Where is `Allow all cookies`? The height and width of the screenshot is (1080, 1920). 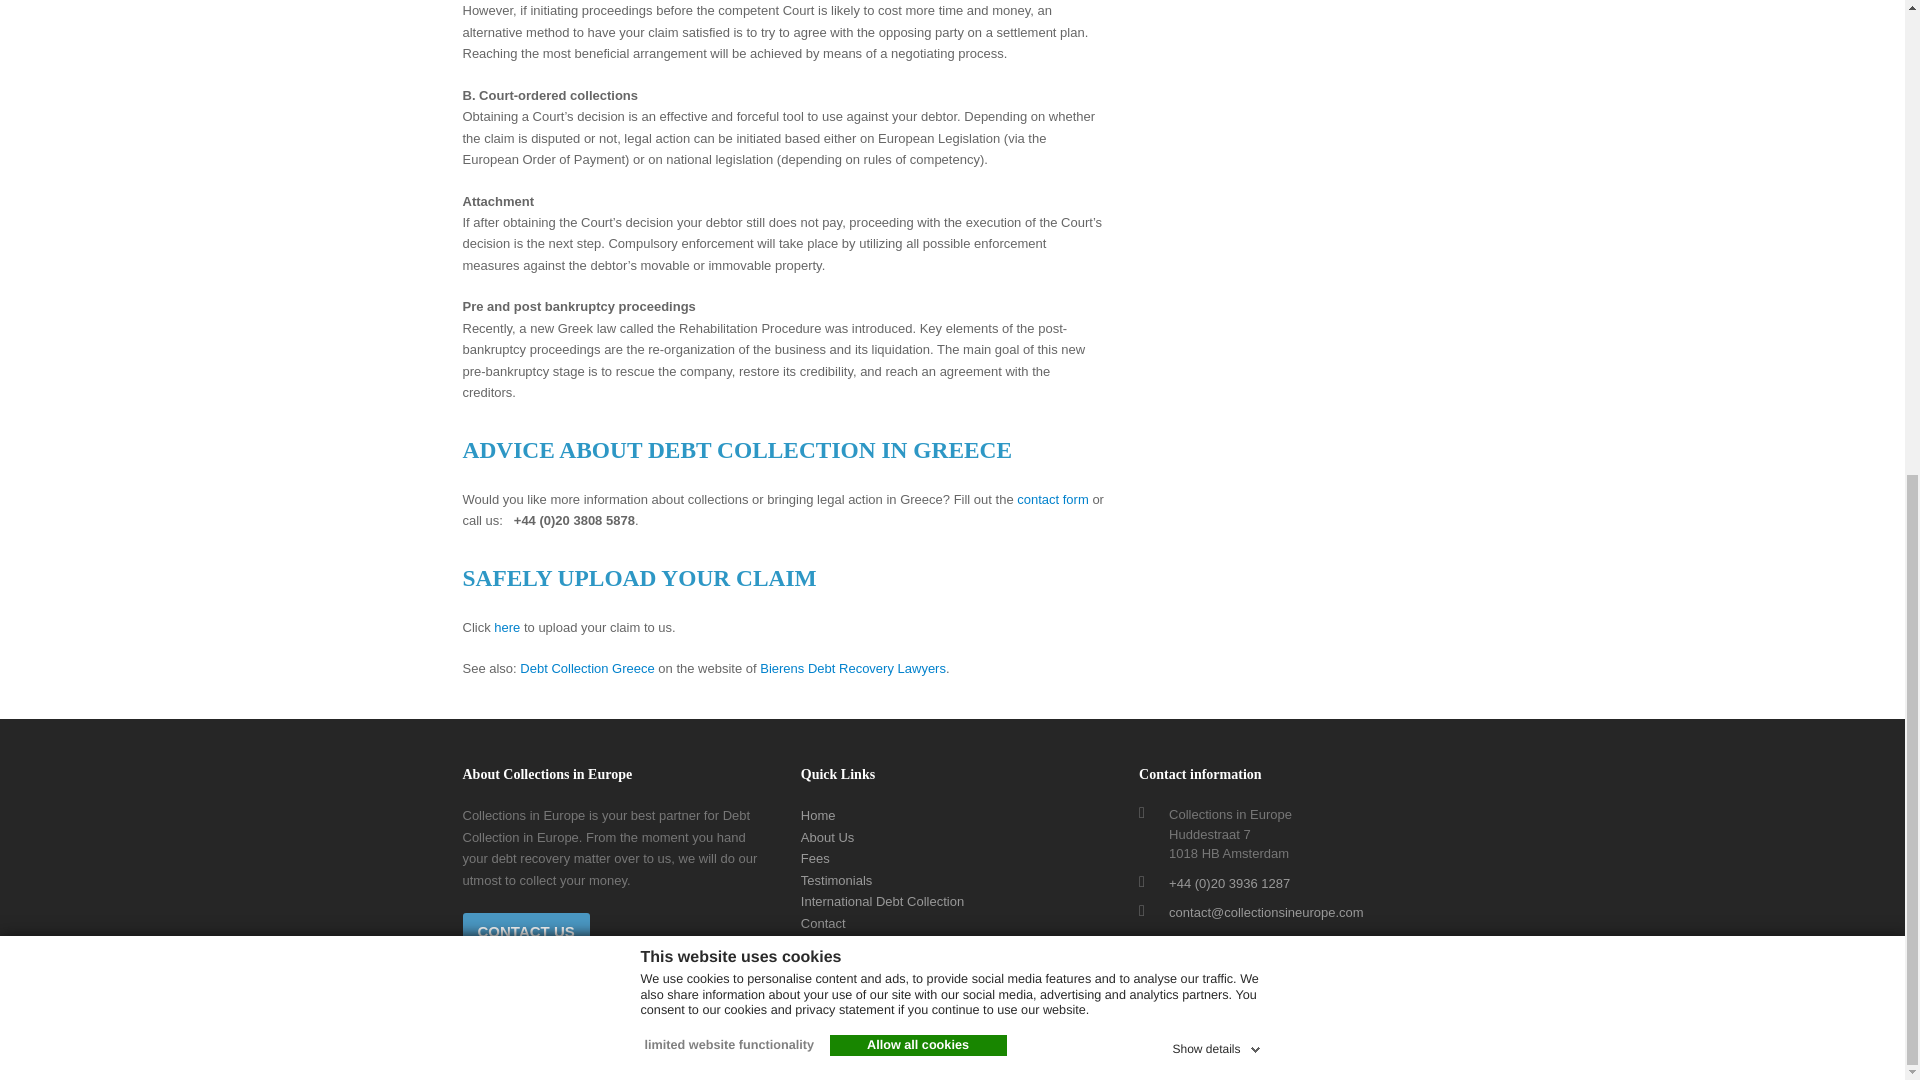 Allow all cookies is located at coordinates (918, 204).